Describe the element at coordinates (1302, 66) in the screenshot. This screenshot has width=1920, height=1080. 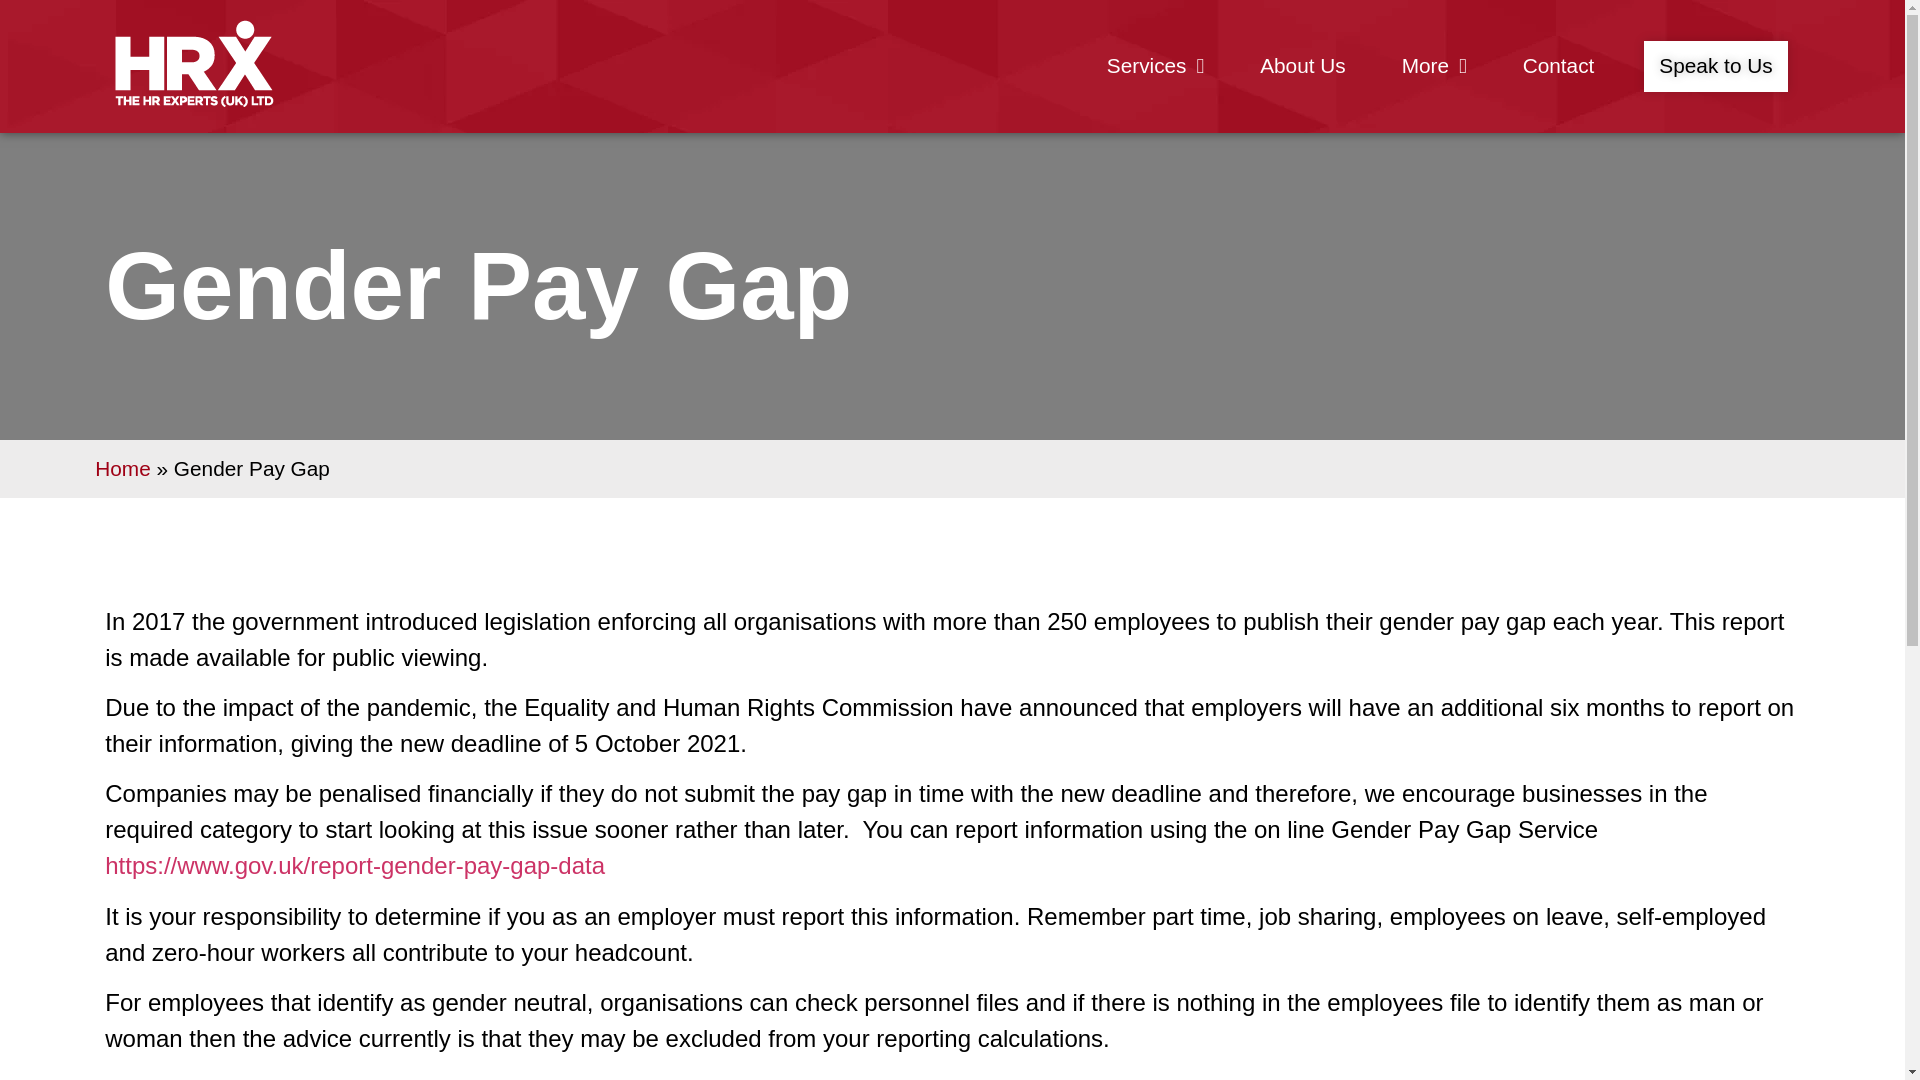
I see `About Us` at that location.